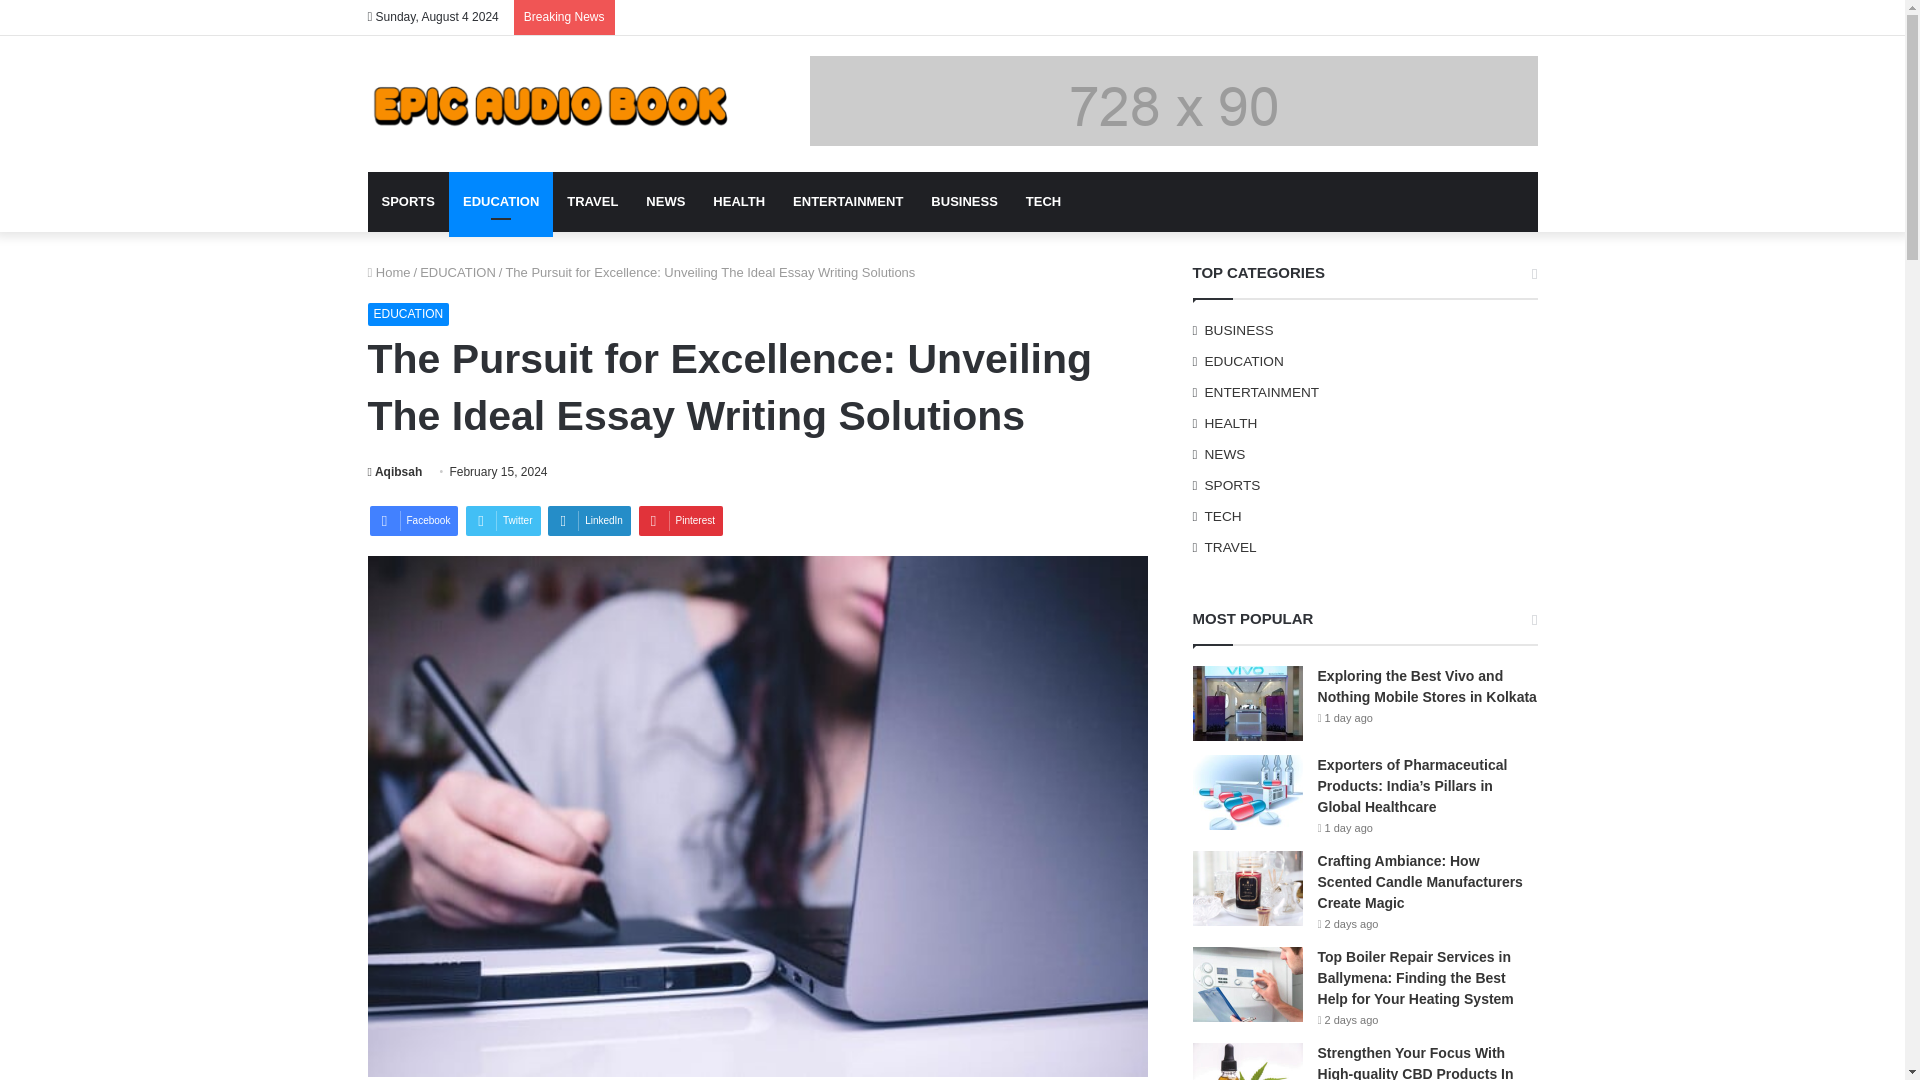 The height and width of the screenshot is (1080, 1920). What do you see at coordinates (592, 202) in the screenshot?
I see `TRAVEL` at bounding box center [592, 202].